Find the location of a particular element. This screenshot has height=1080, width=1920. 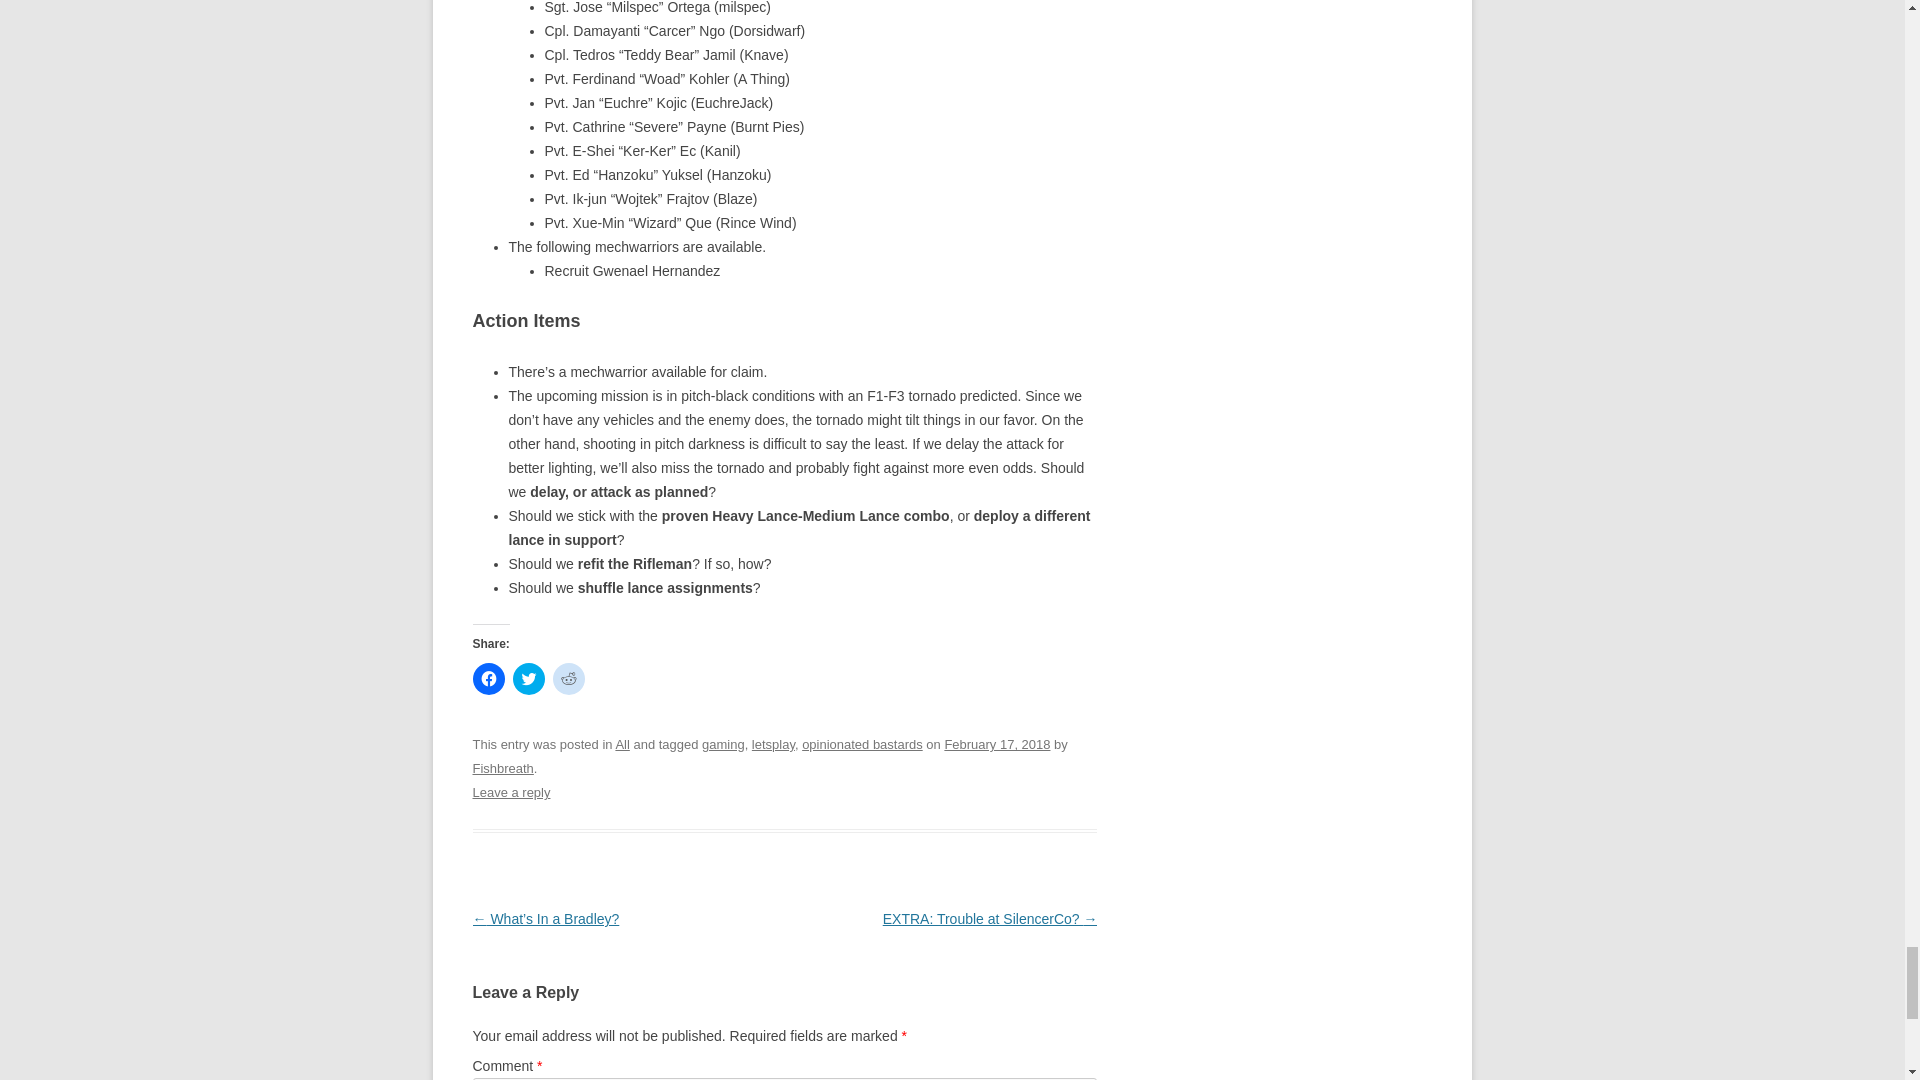

Click to share on Facebook is located at coordinates (488, 679).